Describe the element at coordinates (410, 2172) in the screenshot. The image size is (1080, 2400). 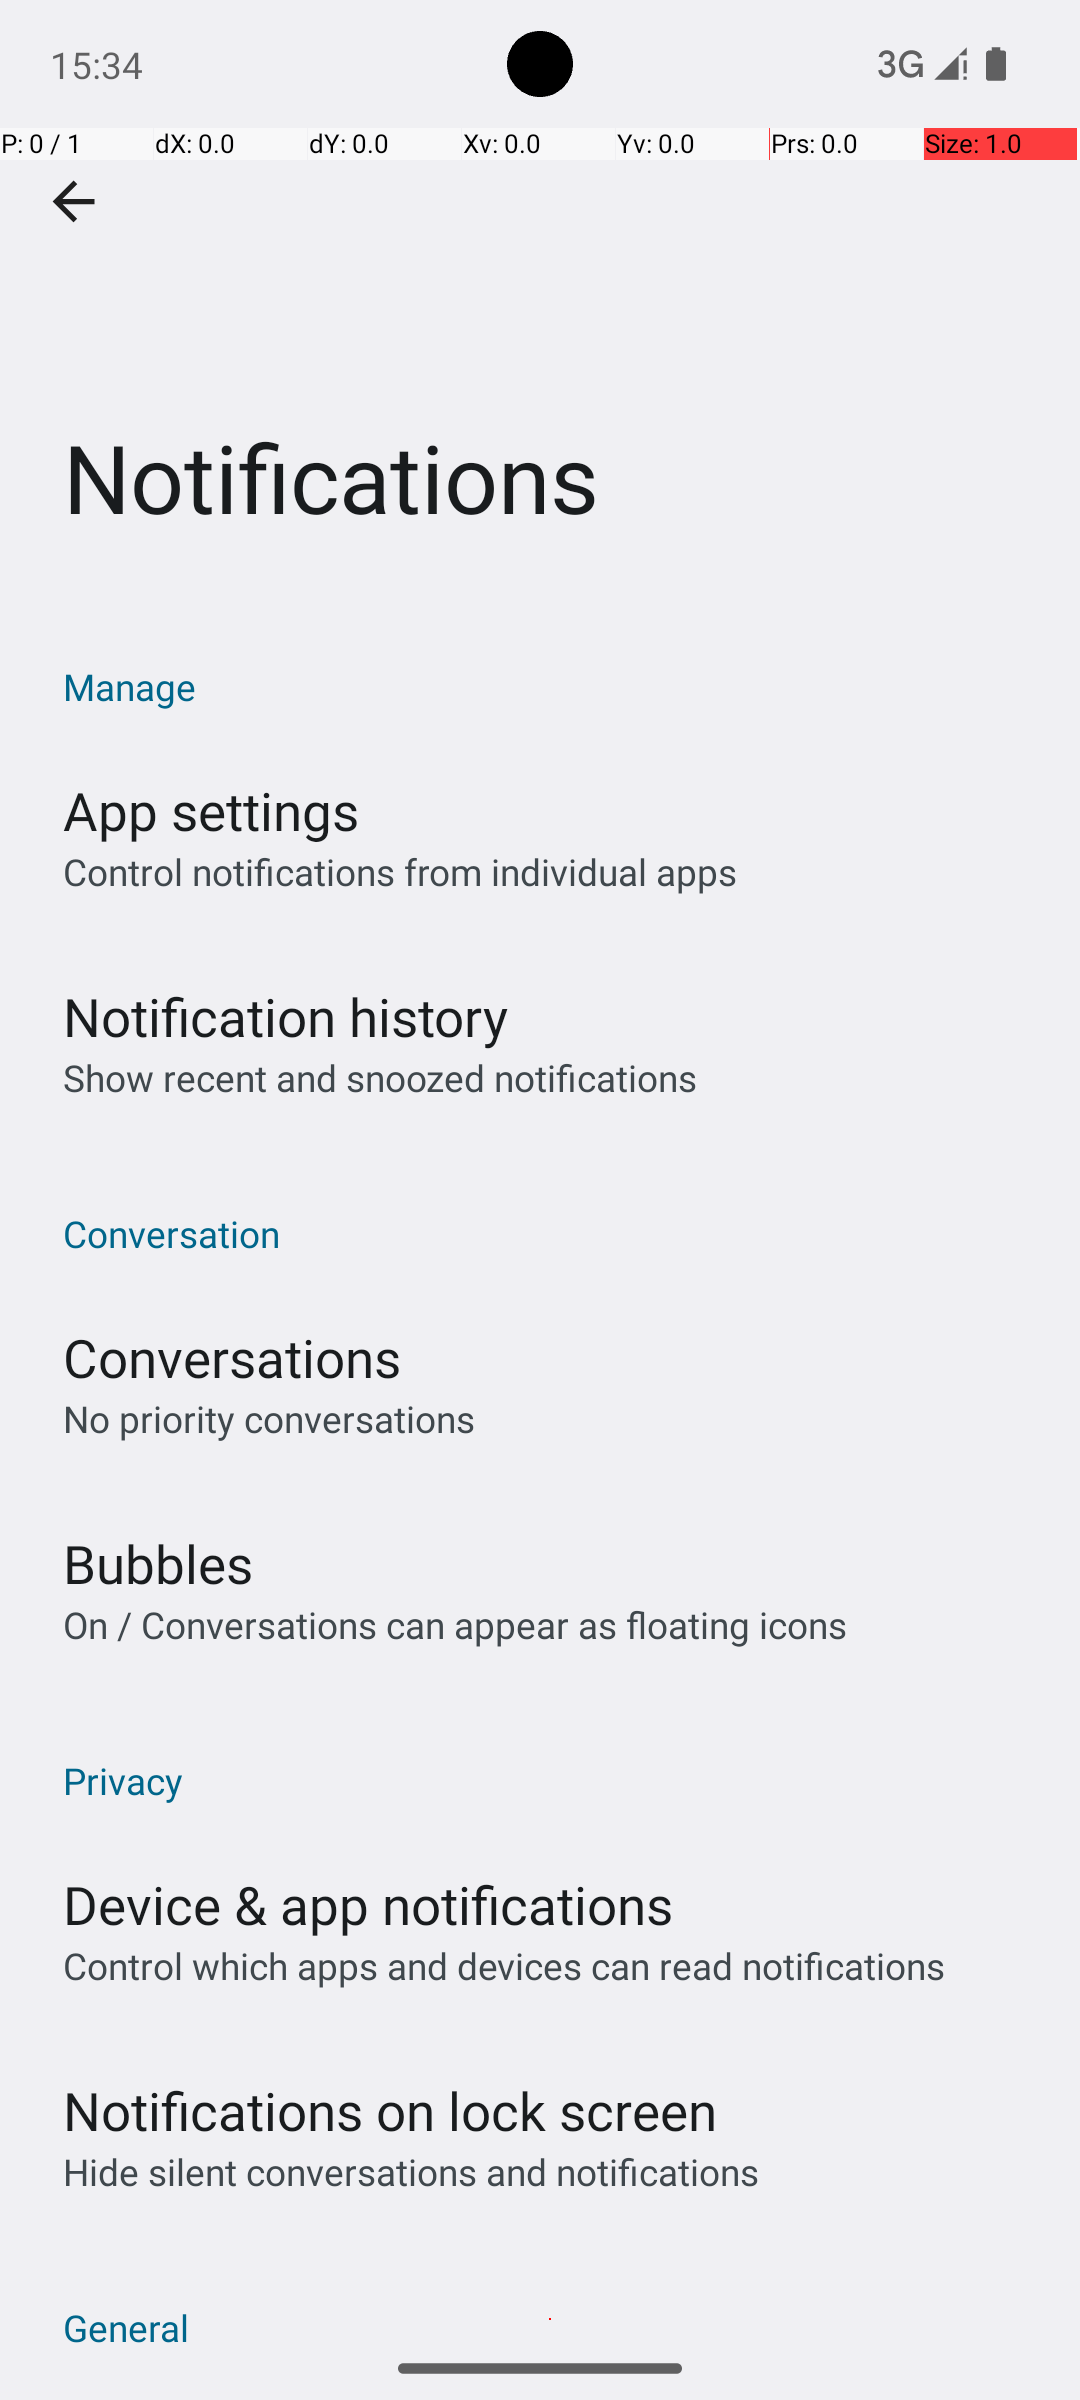
I see `Hide silent conversations and notifications` at that location.